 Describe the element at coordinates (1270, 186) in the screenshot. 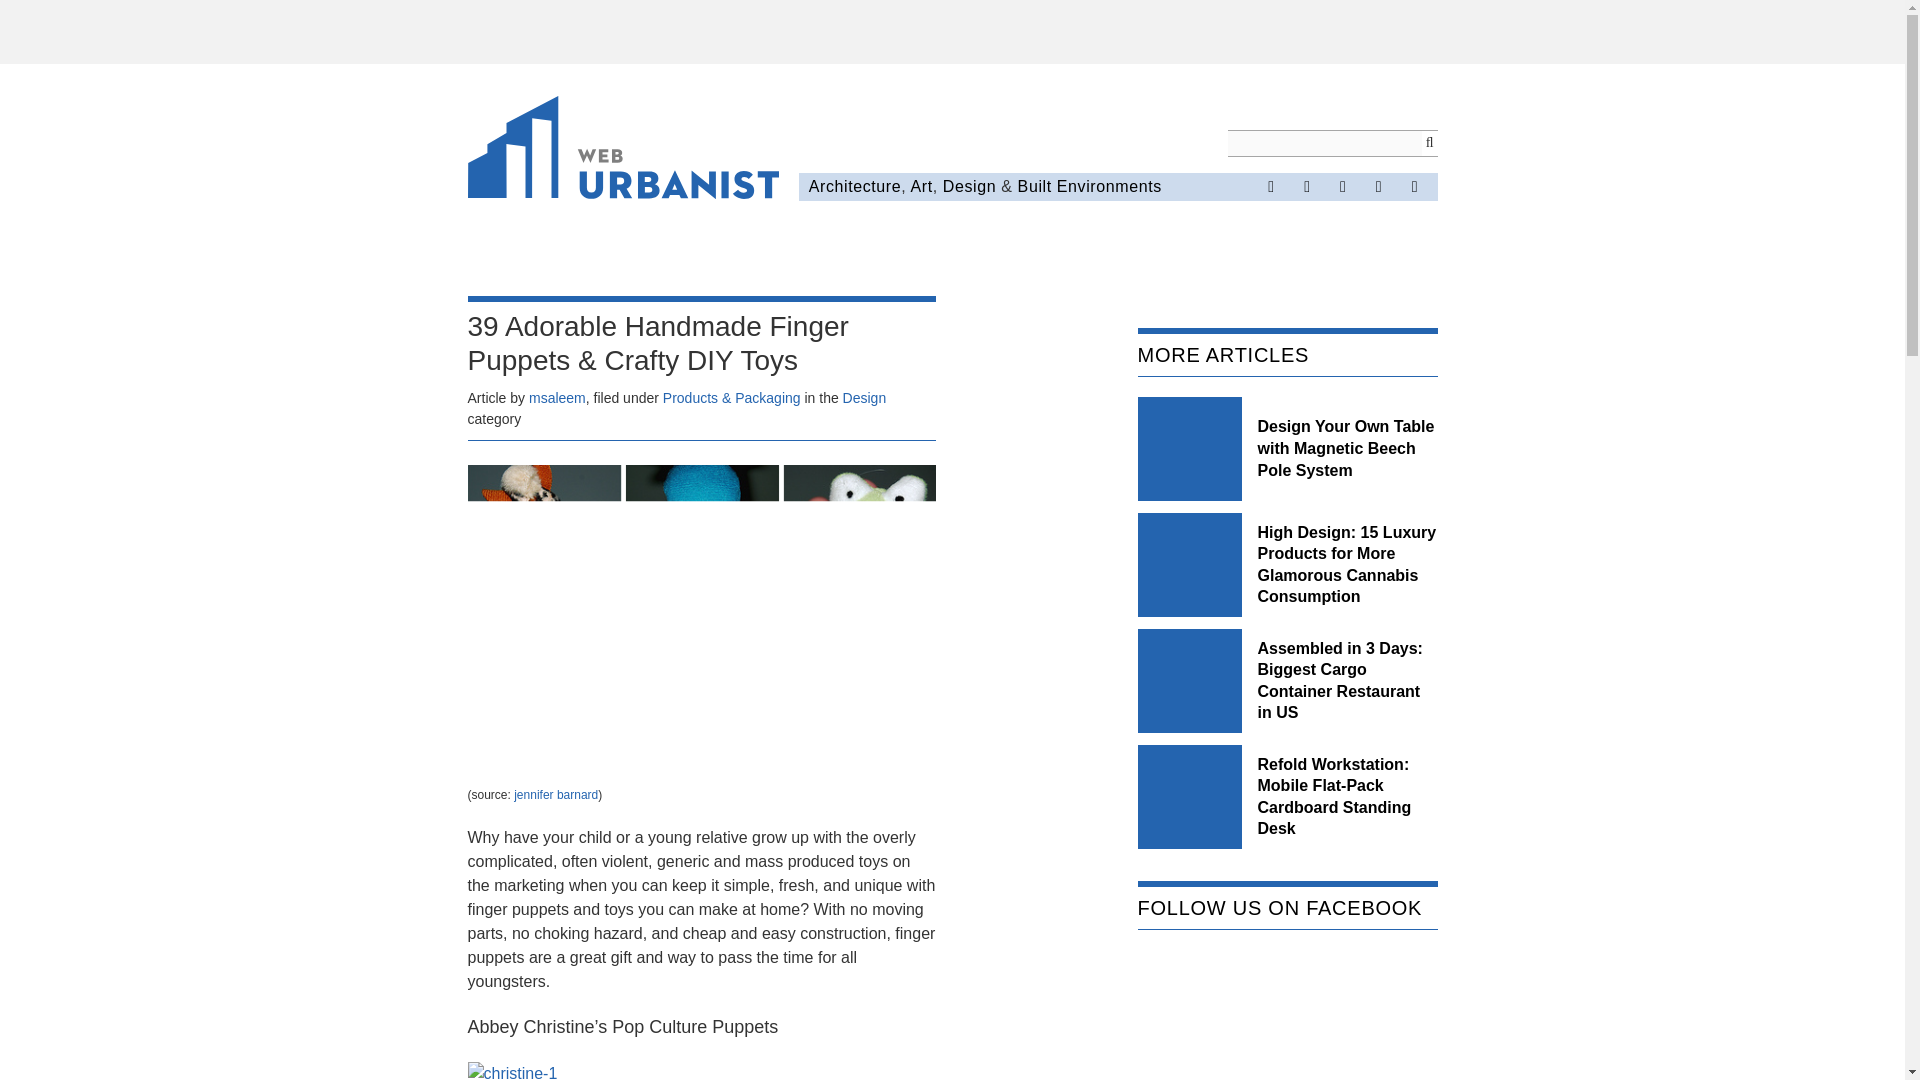

I see `Become a Fan on Facebook!` at that location.